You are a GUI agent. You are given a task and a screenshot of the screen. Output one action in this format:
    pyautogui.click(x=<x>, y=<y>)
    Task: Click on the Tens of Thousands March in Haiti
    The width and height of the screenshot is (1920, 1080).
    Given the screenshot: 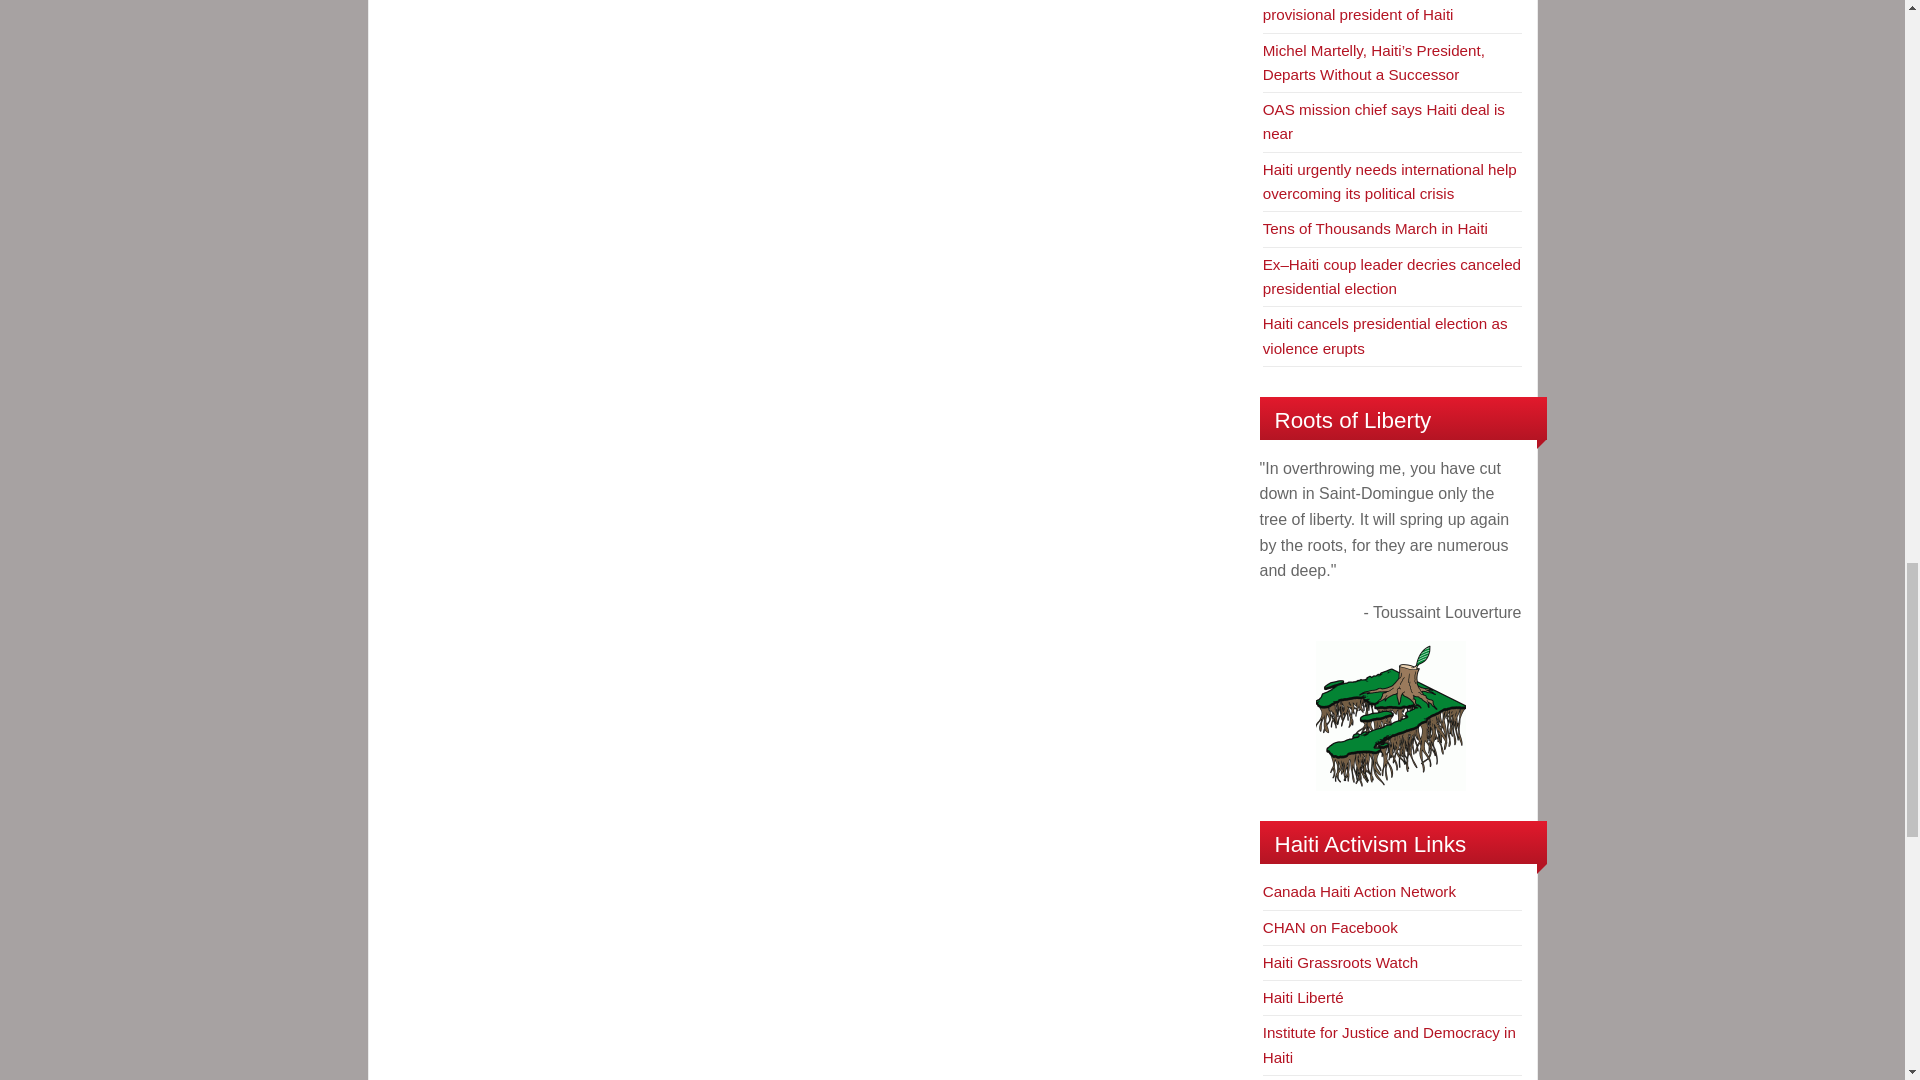 What is the action you would take?
    pyautogui.click(x=1376, y=228)
    